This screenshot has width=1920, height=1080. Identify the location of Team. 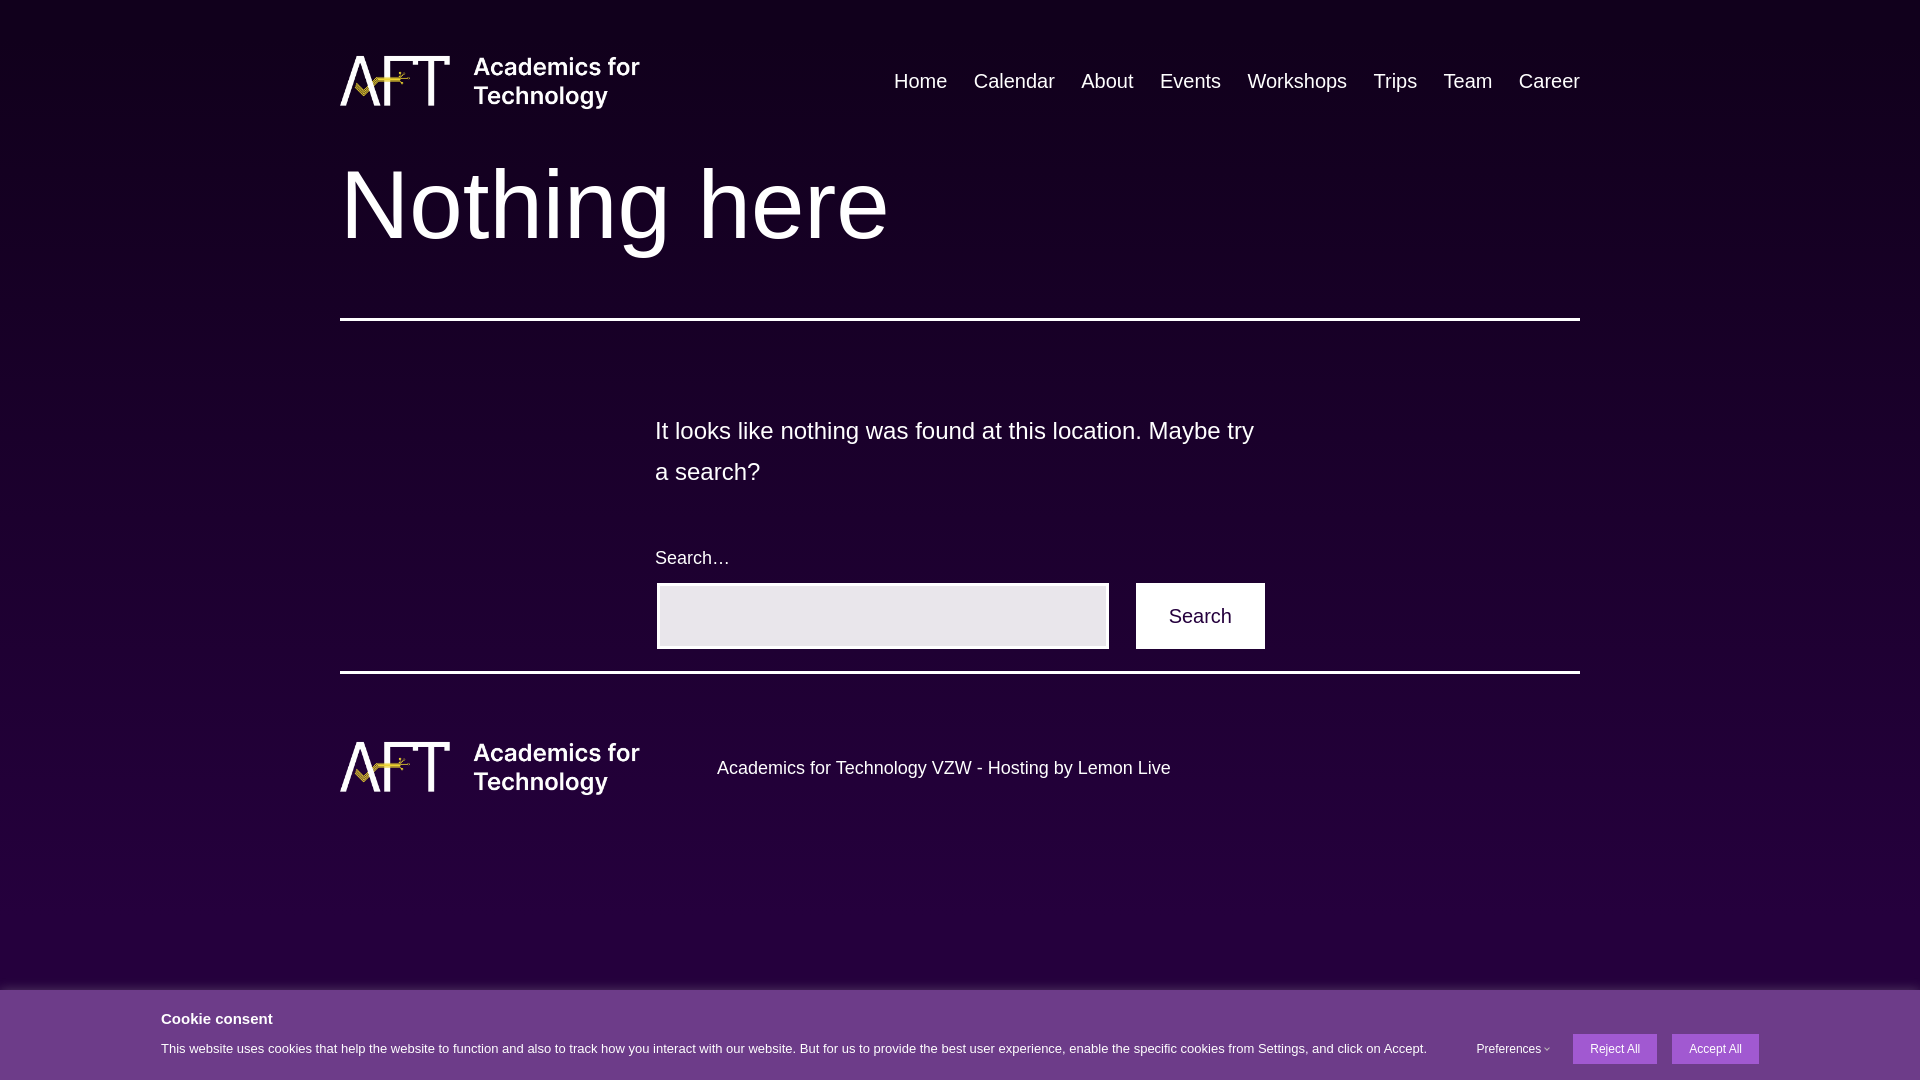
(1468, 82).